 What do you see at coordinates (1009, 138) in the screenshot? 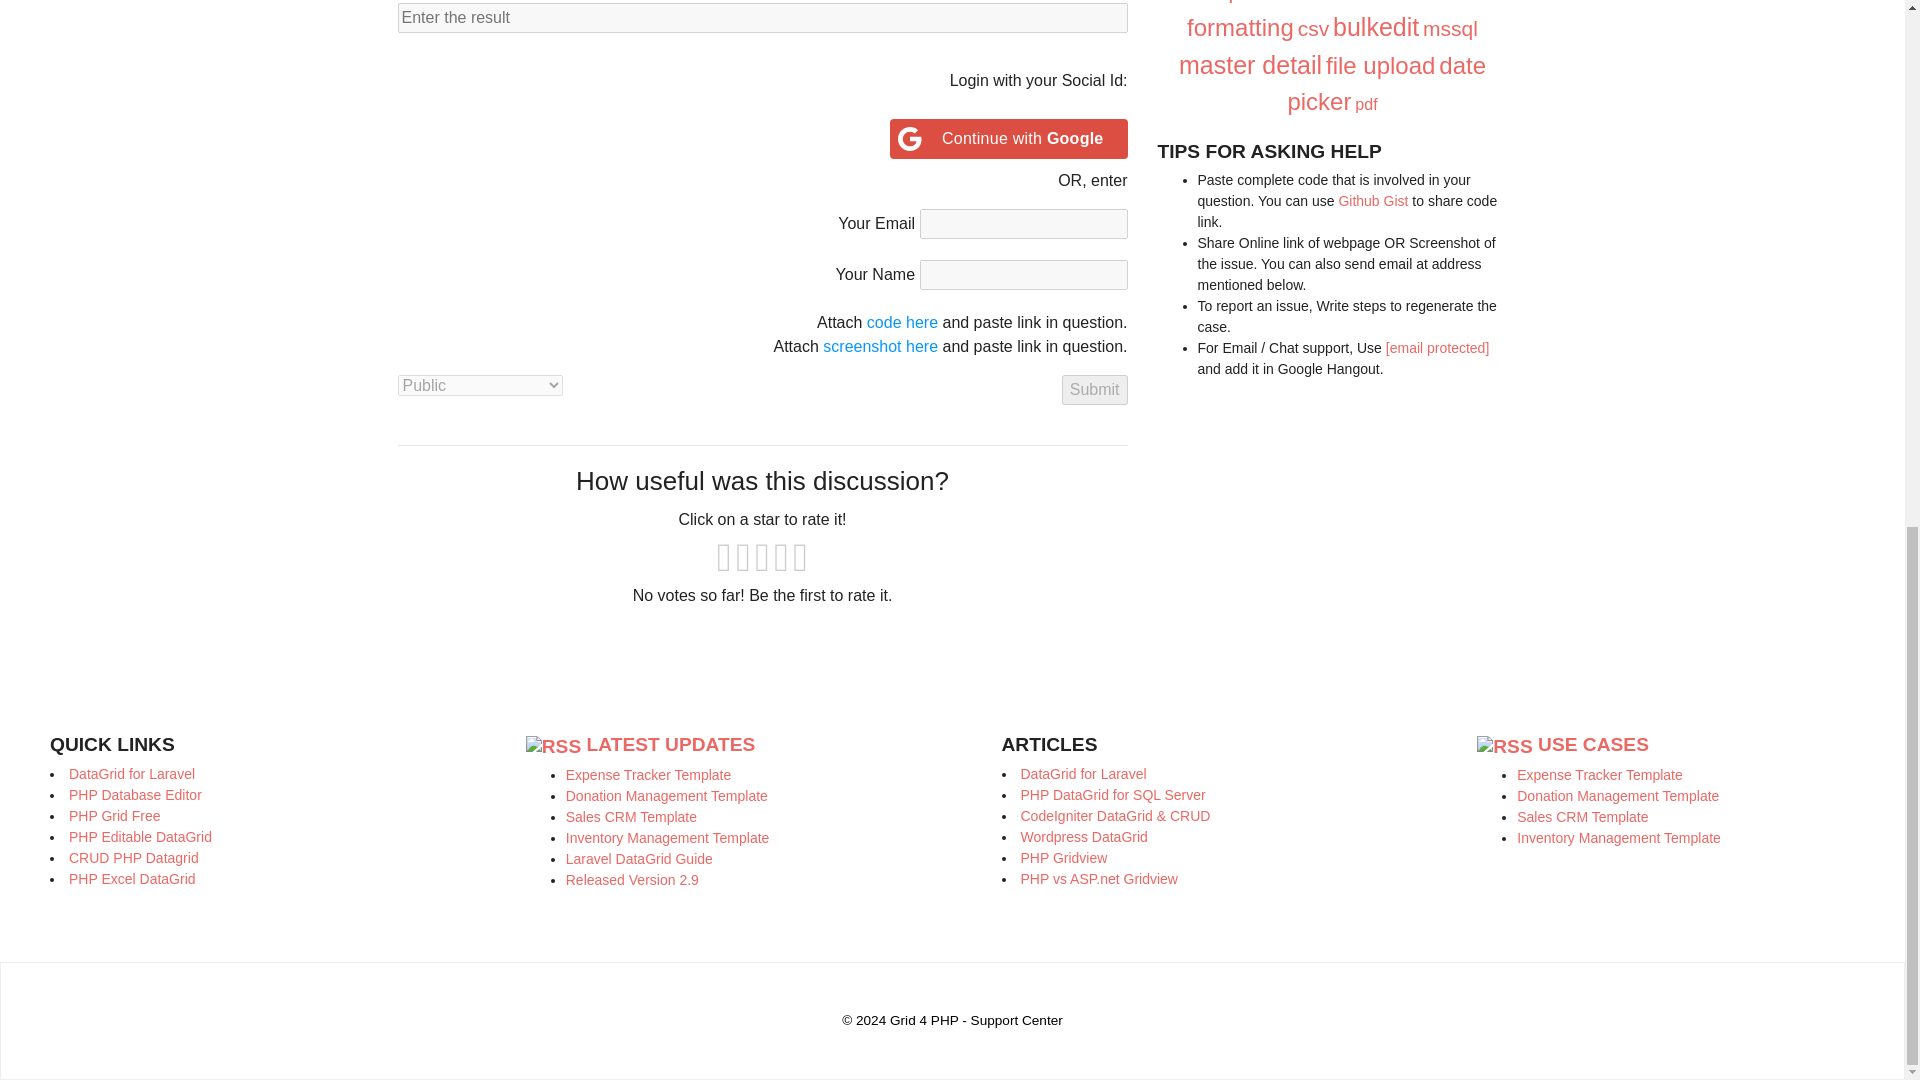
I see `Continue with Google` at bounding box center [1009, 138].